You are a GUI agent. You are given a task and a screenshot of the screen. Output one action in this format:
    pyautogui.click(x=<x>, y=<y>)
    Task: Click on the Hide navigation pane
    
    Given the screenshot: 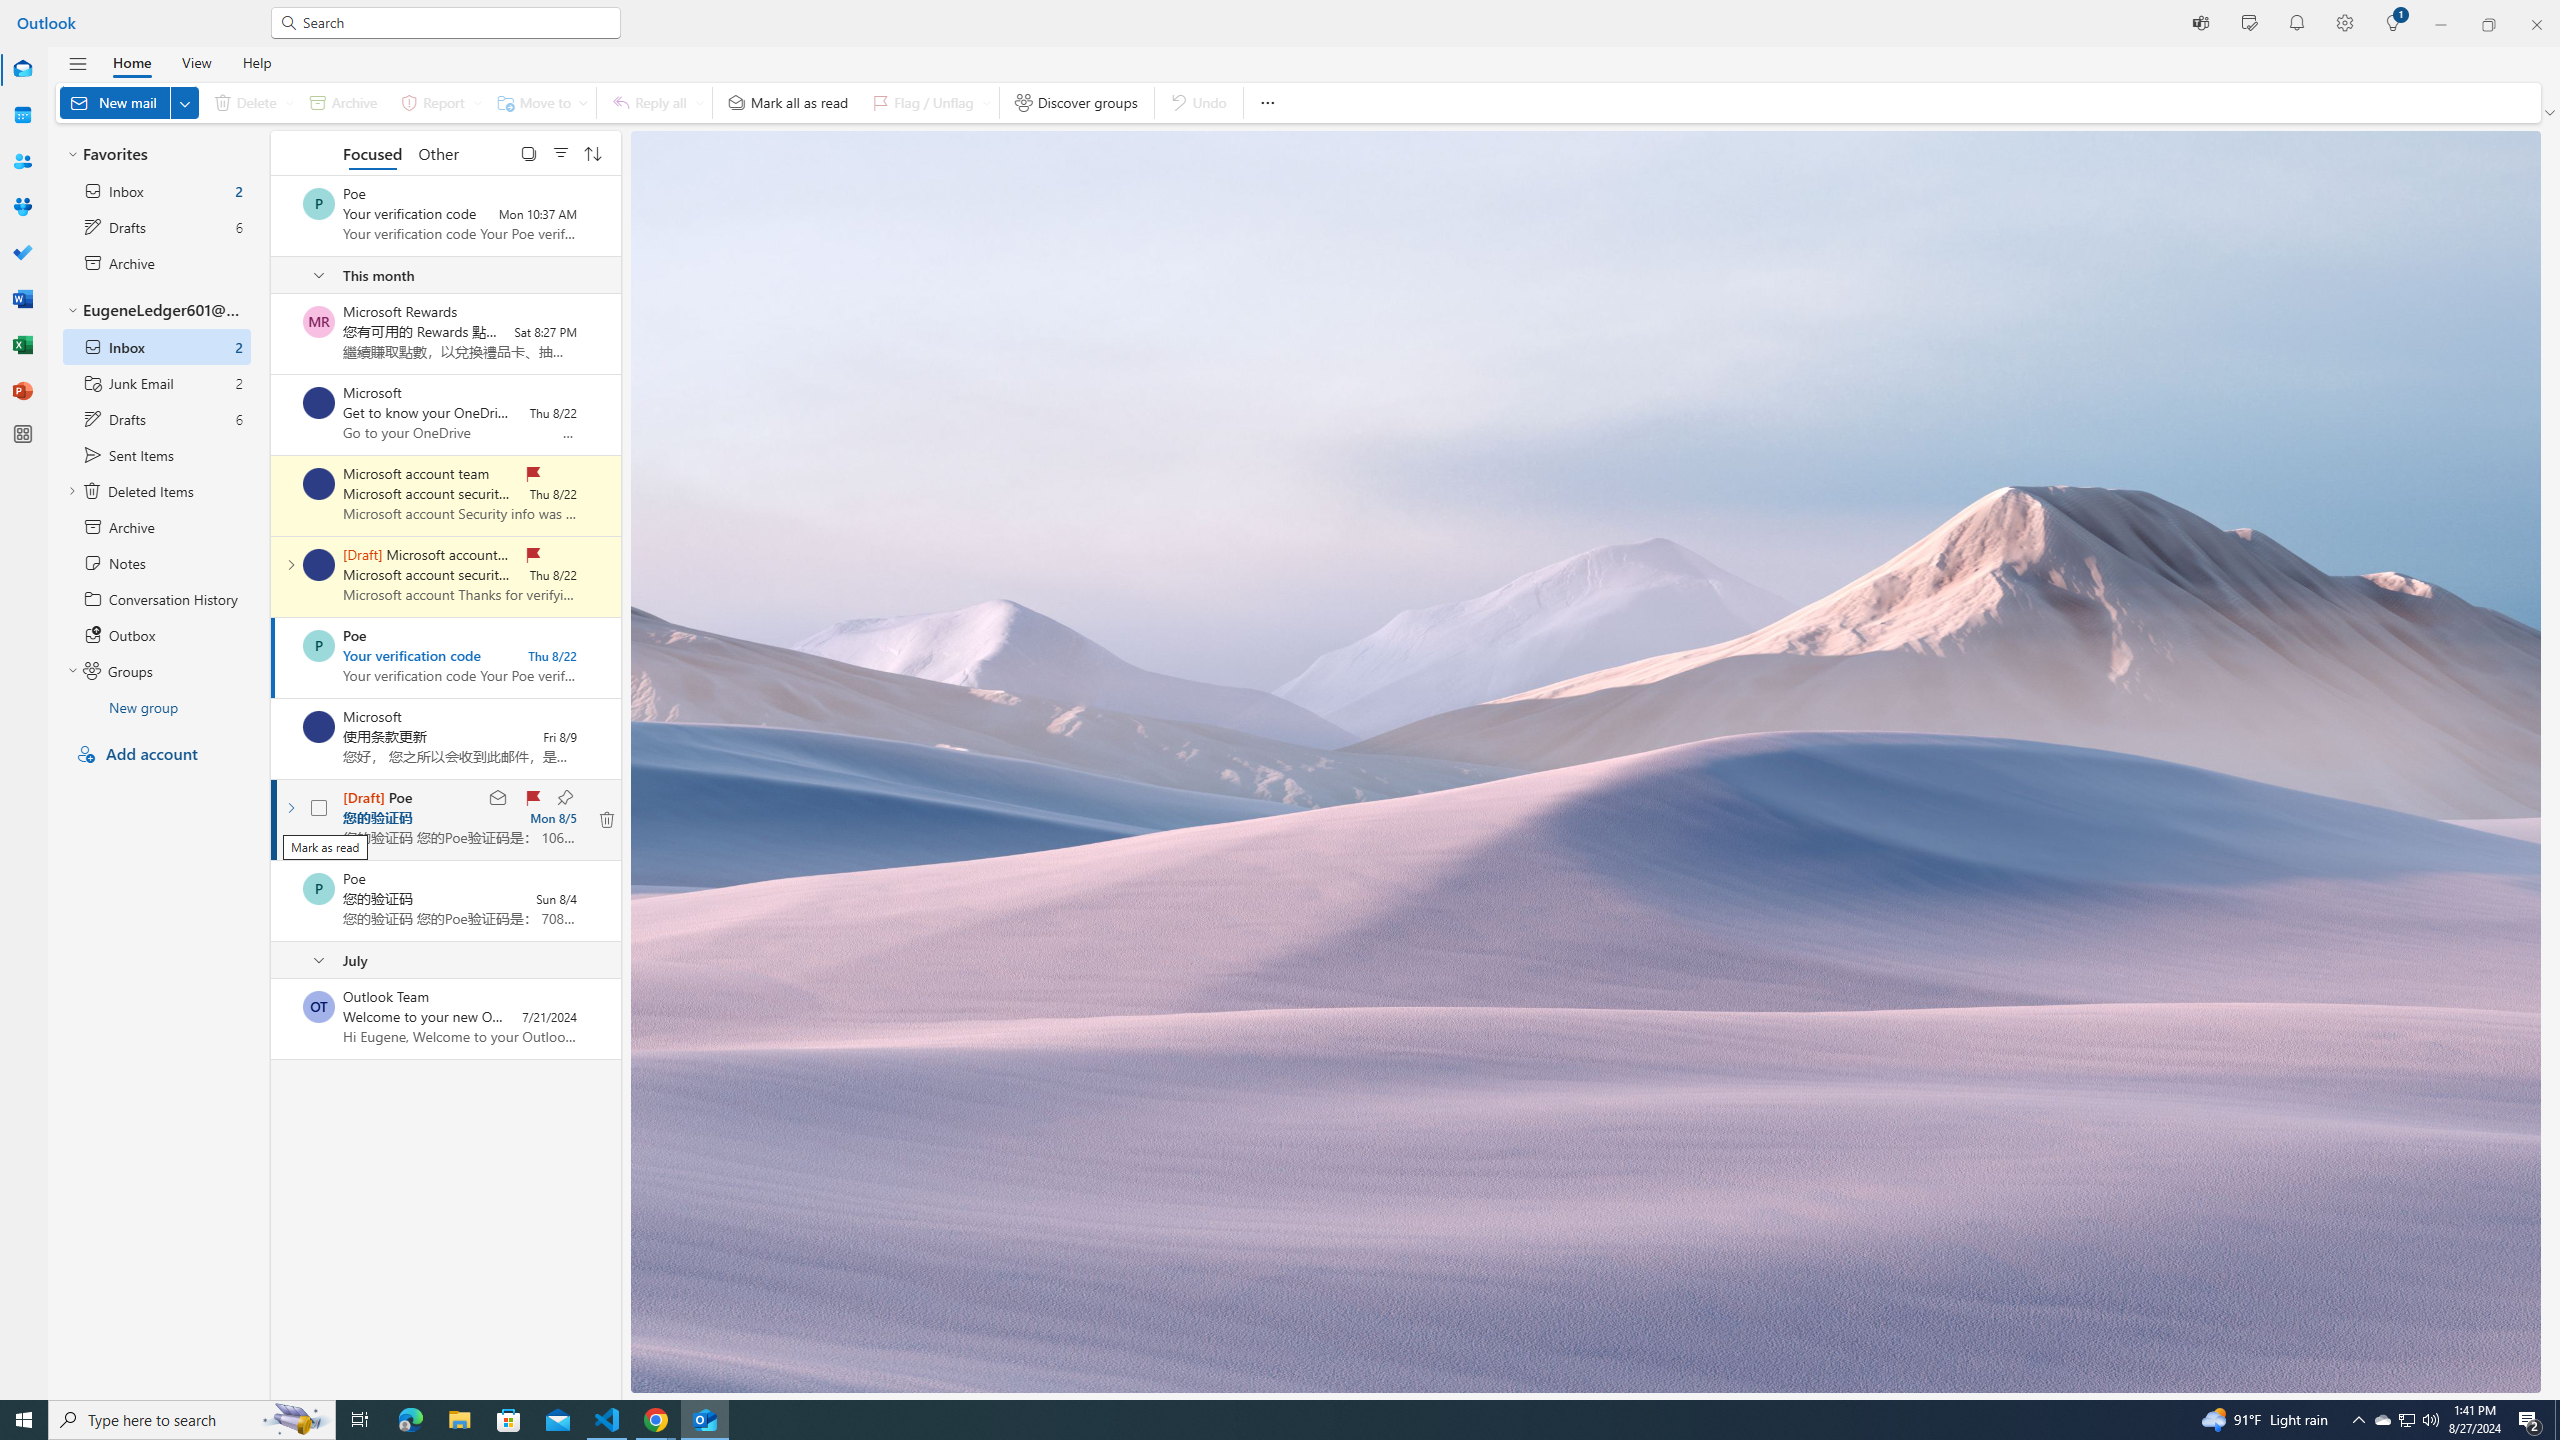 What is the action you would take?
    pyautogui.click(x=78, y=64)
    